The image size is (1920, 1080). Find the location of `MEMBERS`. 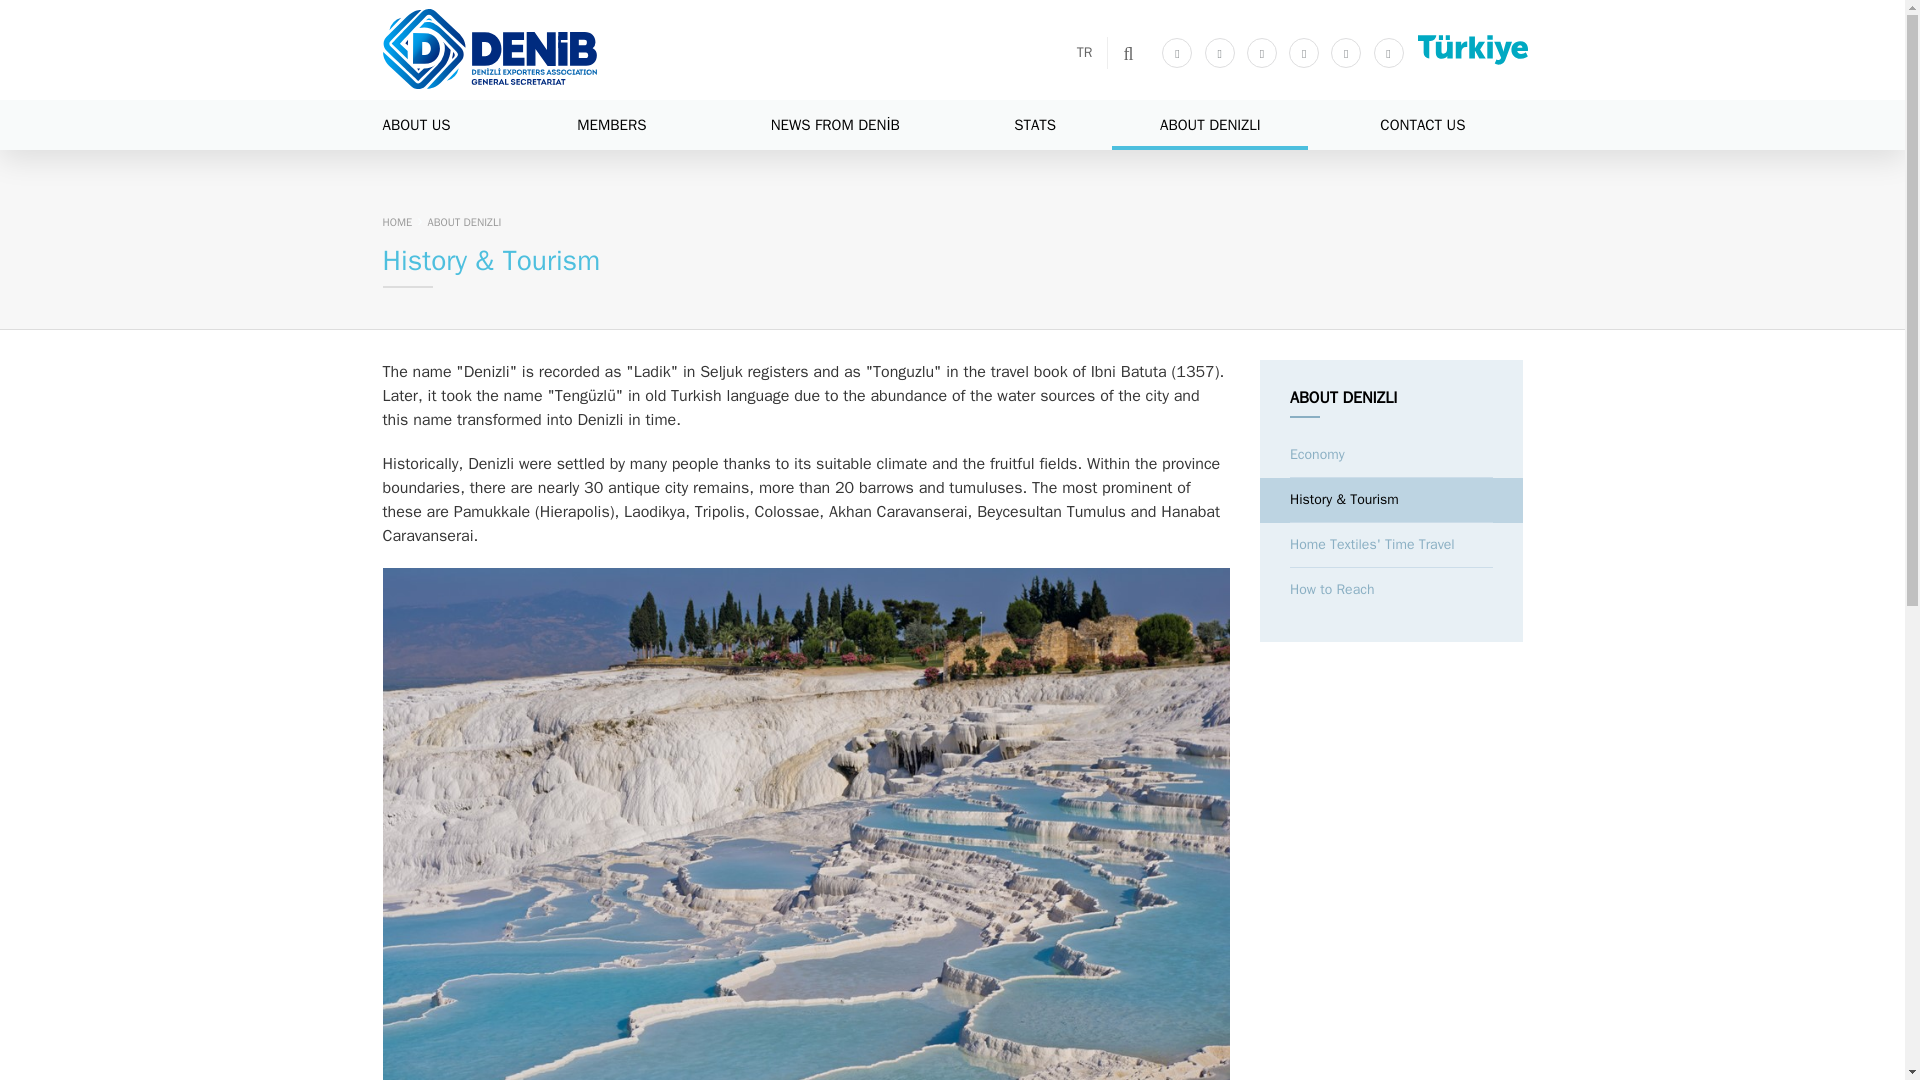

MEMBERS is located at coordinates (612, 125).